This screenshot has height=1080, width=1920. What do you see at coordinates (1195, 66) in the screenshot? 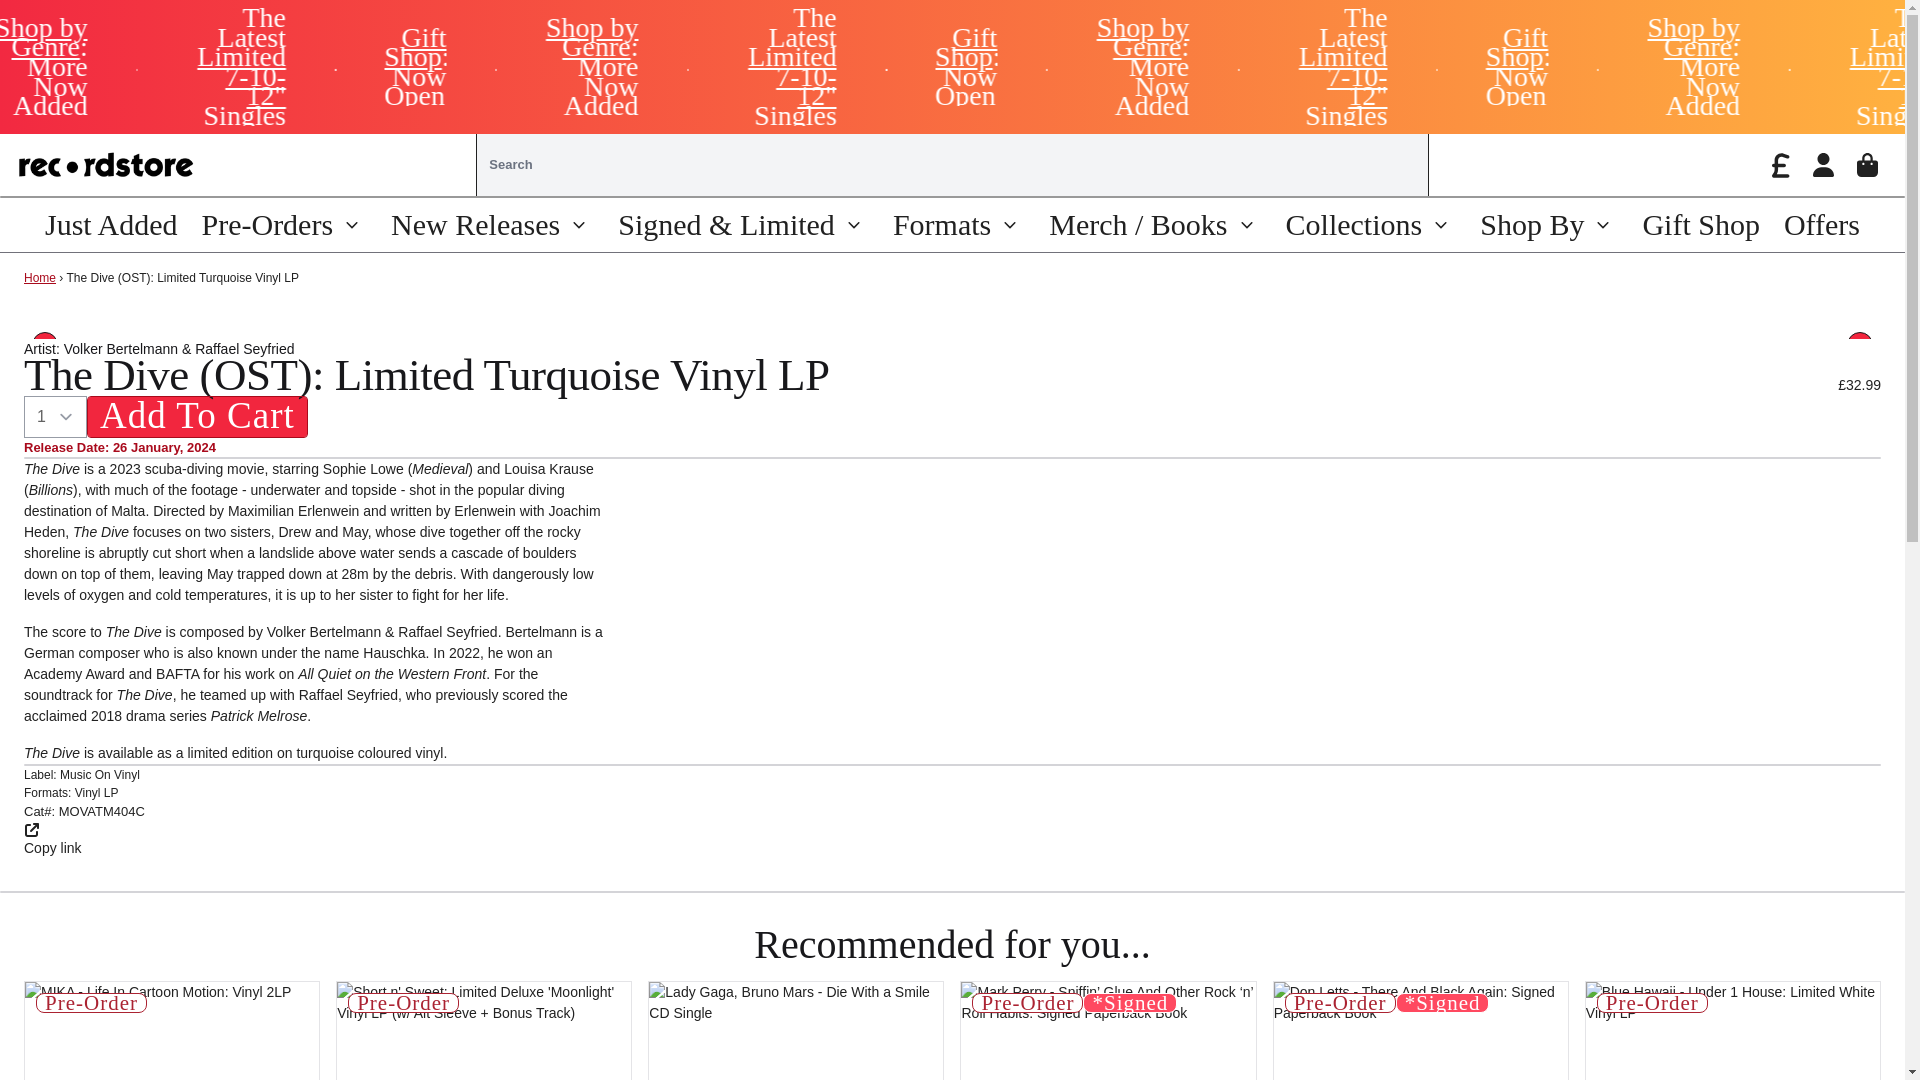
I see `Shop by Genre: More Now Added` at bounding box center [1195, 66].